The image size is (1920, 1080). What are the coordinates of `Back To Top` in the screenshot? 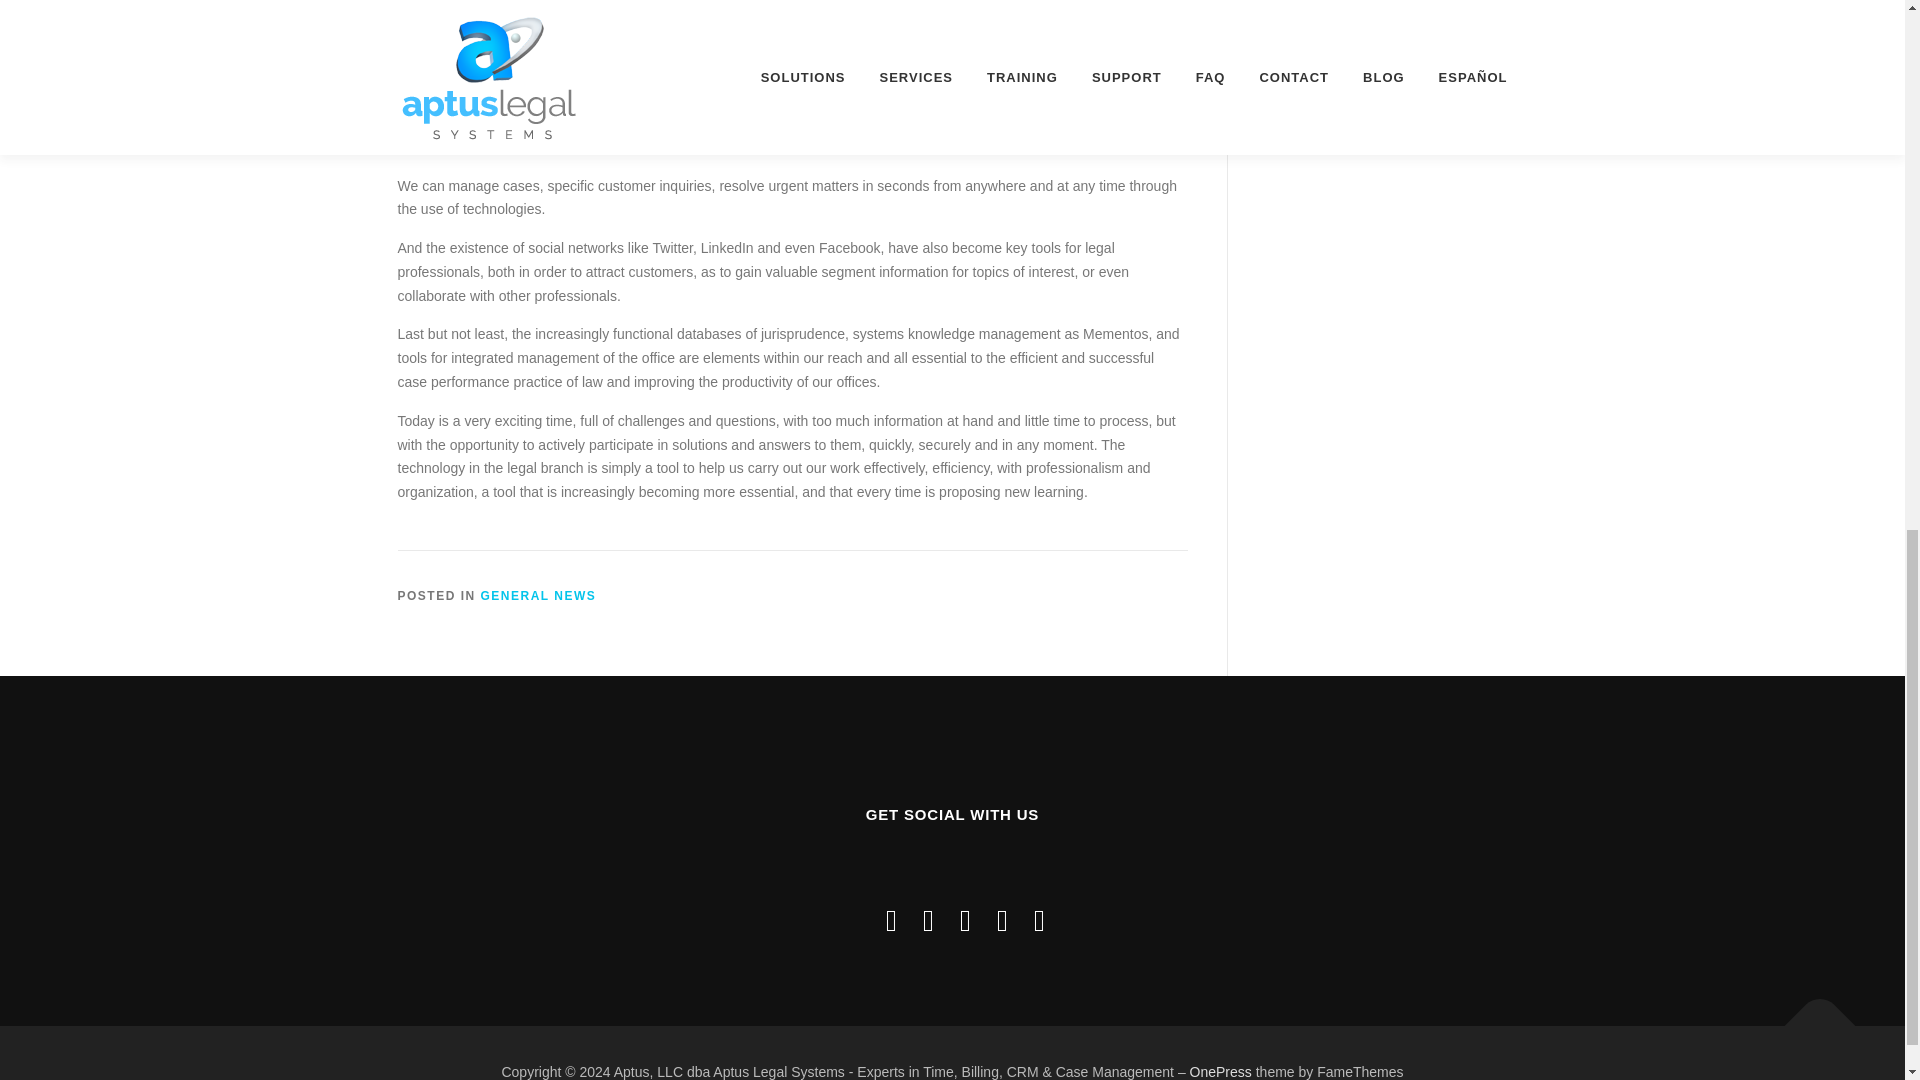 It's located at (1810, 1016).